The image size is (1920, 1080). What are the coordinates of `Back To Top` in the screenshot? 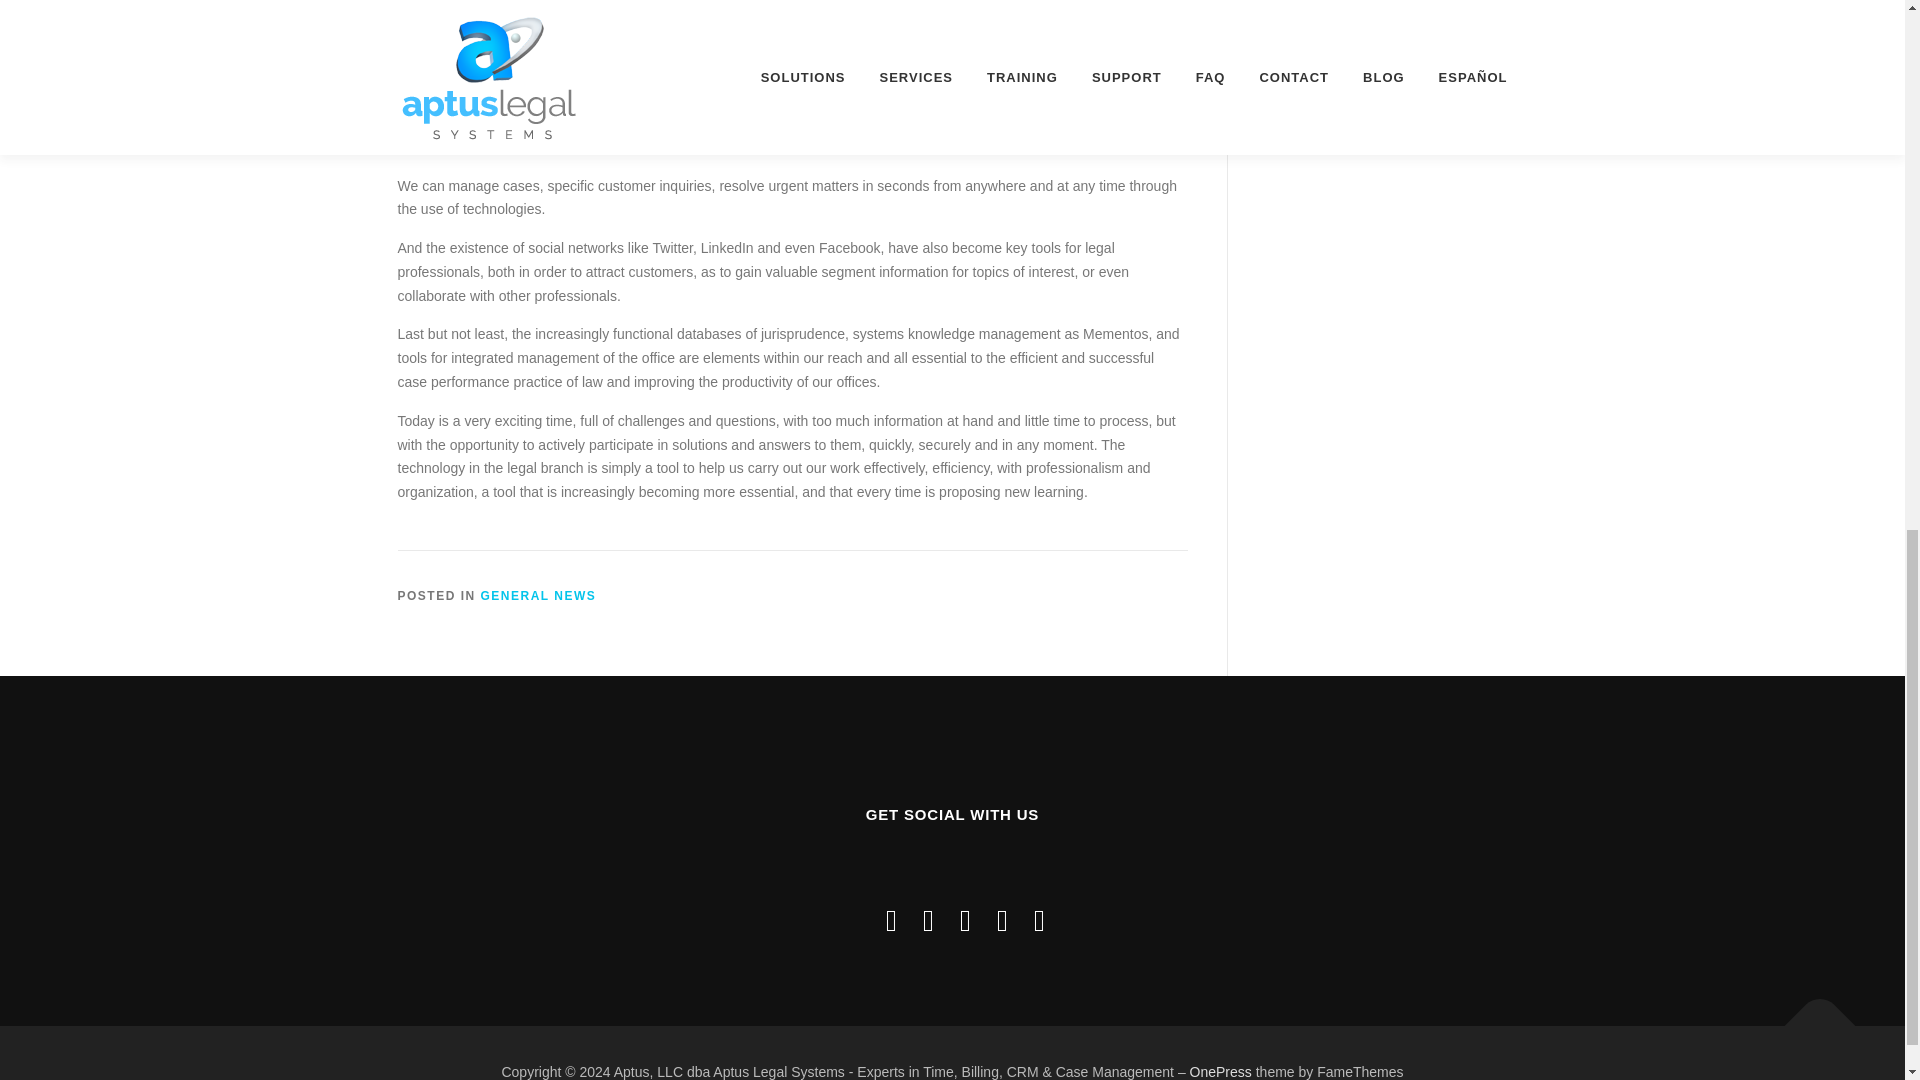 It's located at (1810, 1016).